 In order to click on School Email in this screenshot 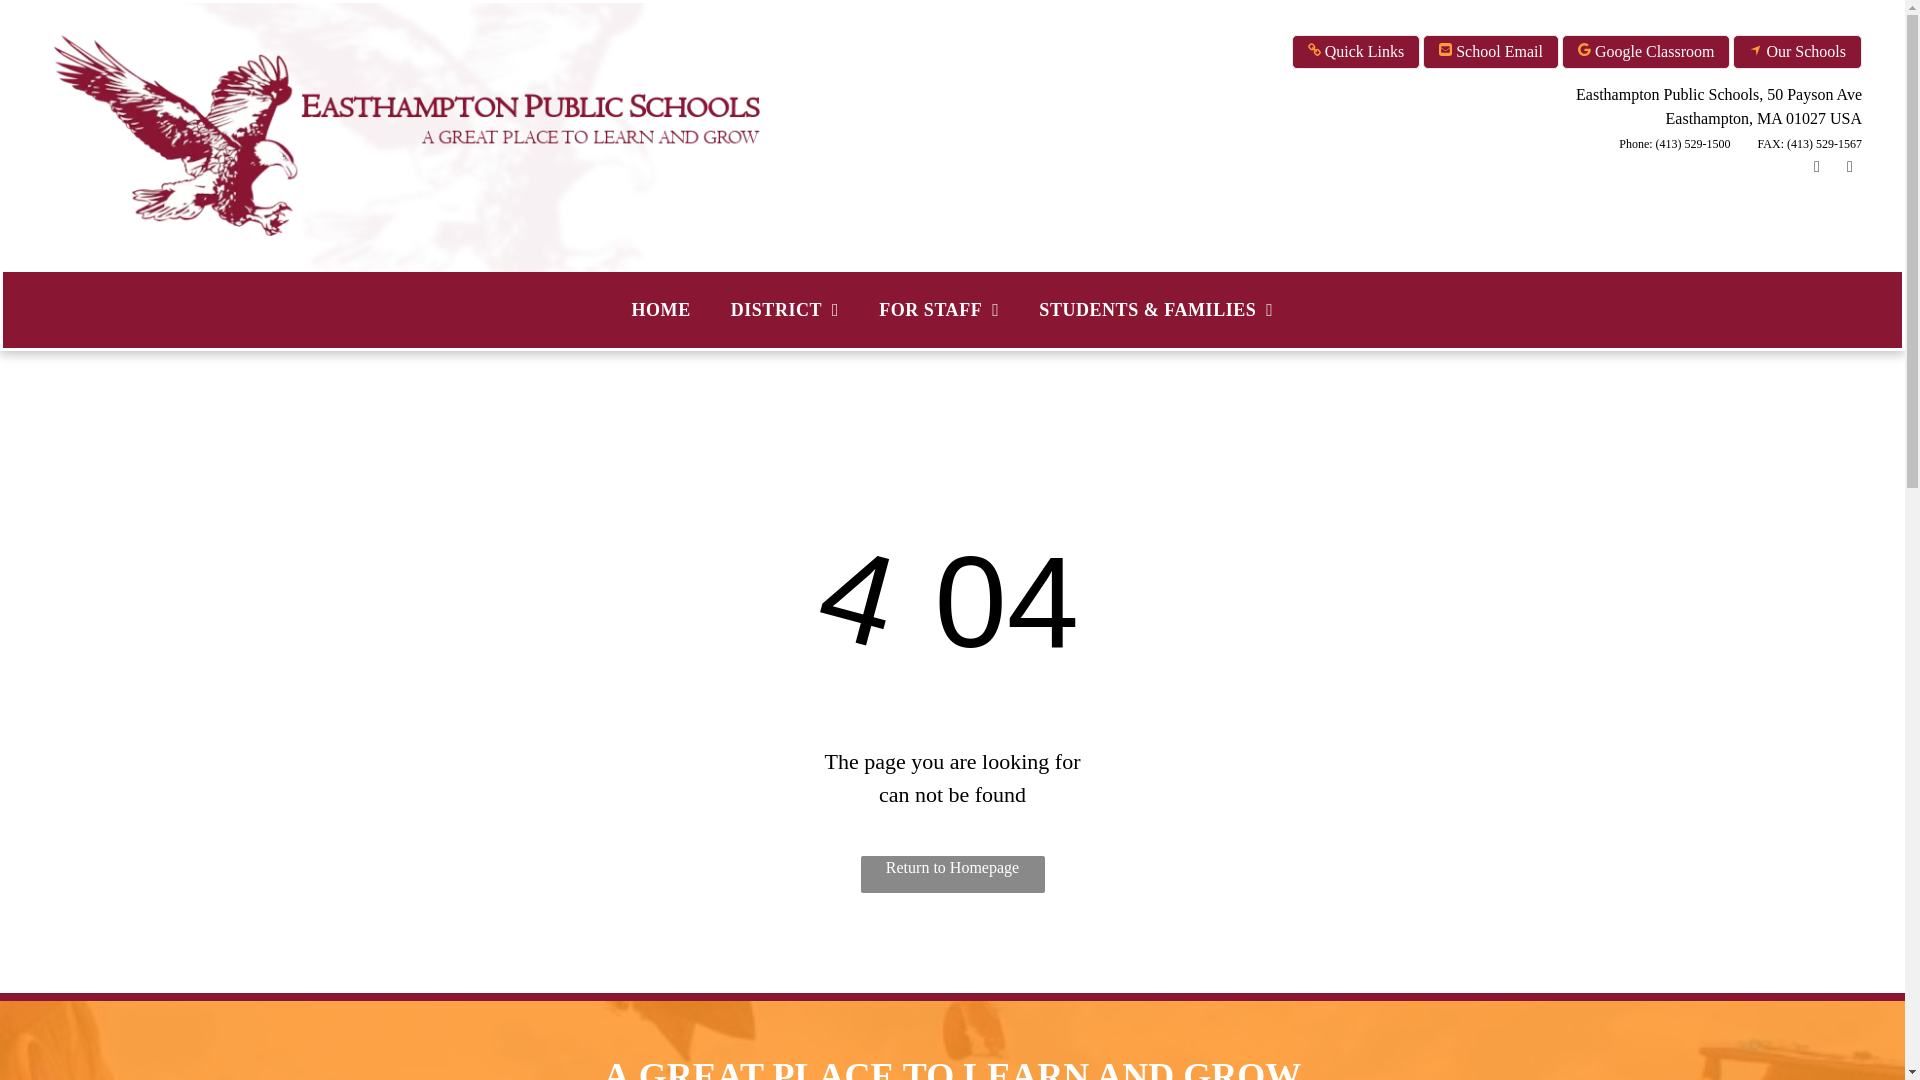, I will do `click(1490, 52)`.